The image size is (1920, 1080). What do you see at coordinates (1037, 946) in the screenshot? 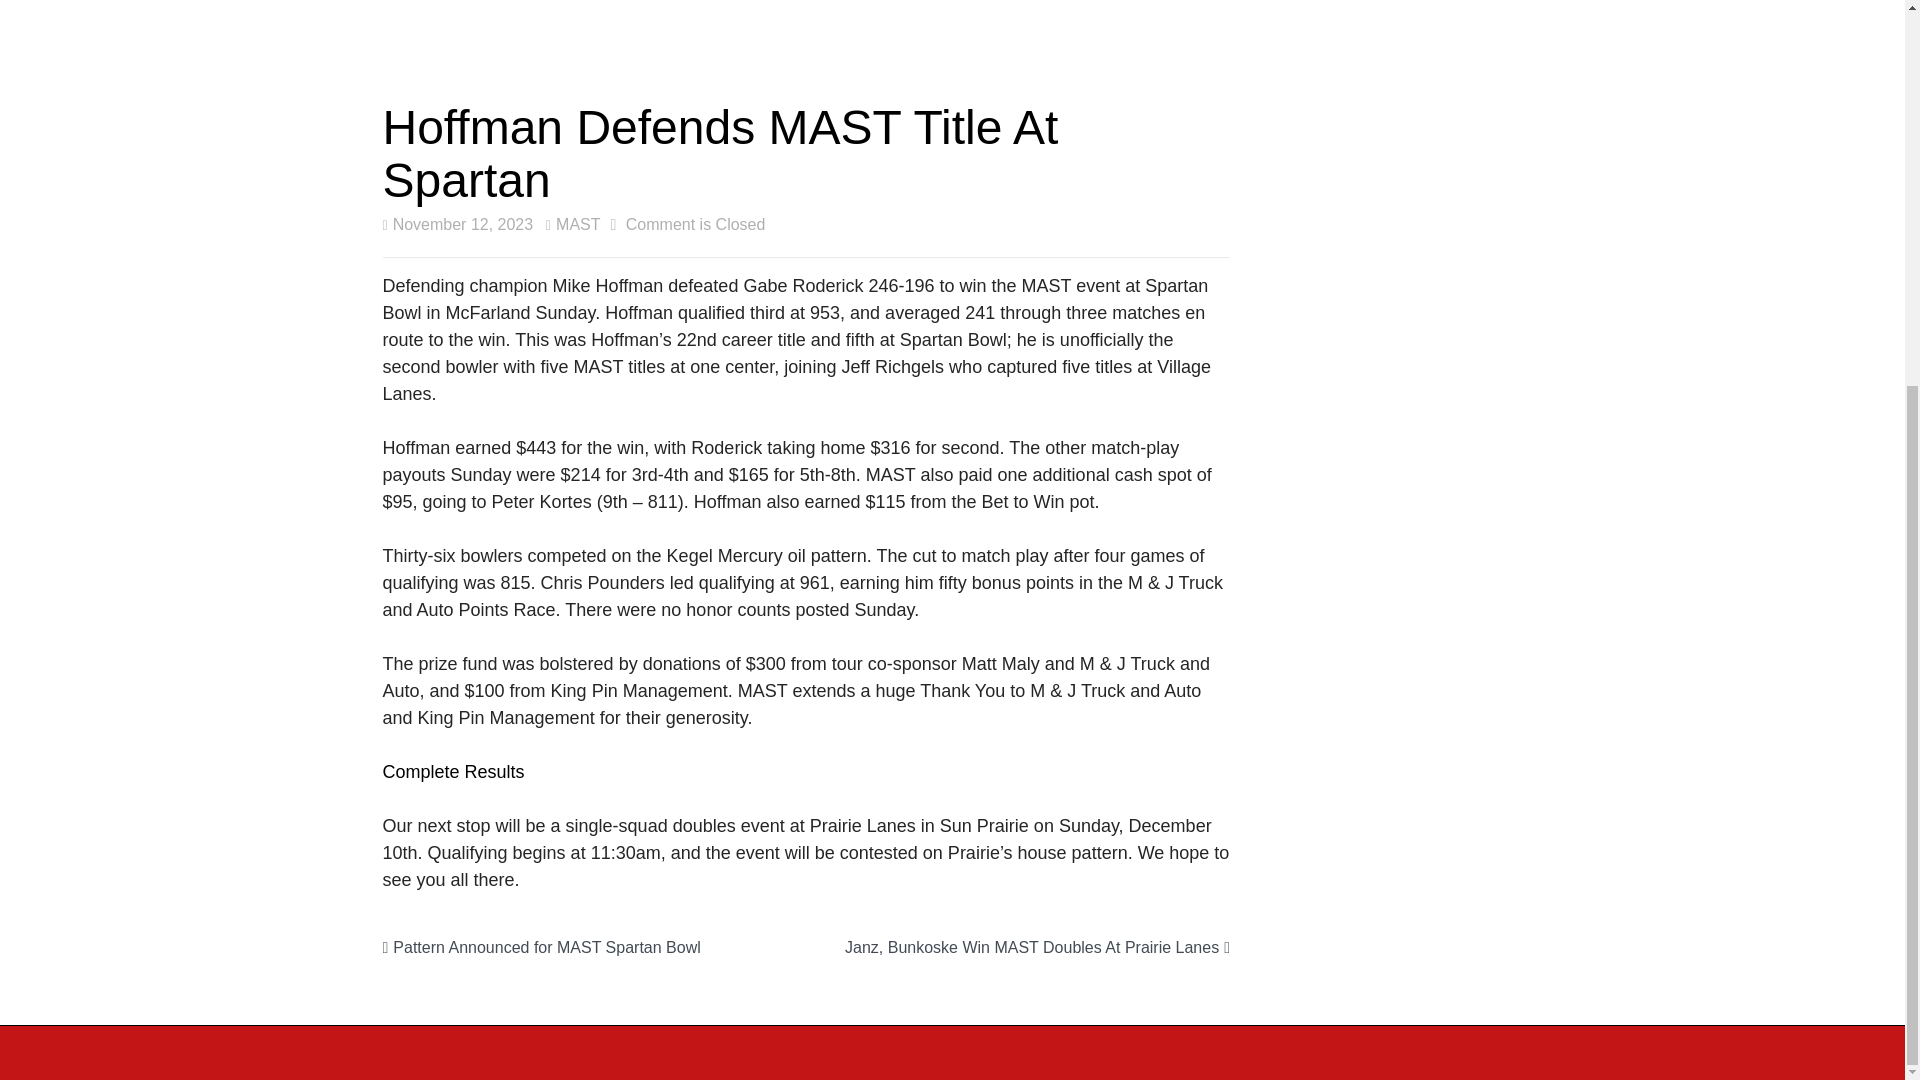
I see `Janz, Bunkoske Win MAST Doubles At Prairie Lanes` at bounding box center [1037, 946].